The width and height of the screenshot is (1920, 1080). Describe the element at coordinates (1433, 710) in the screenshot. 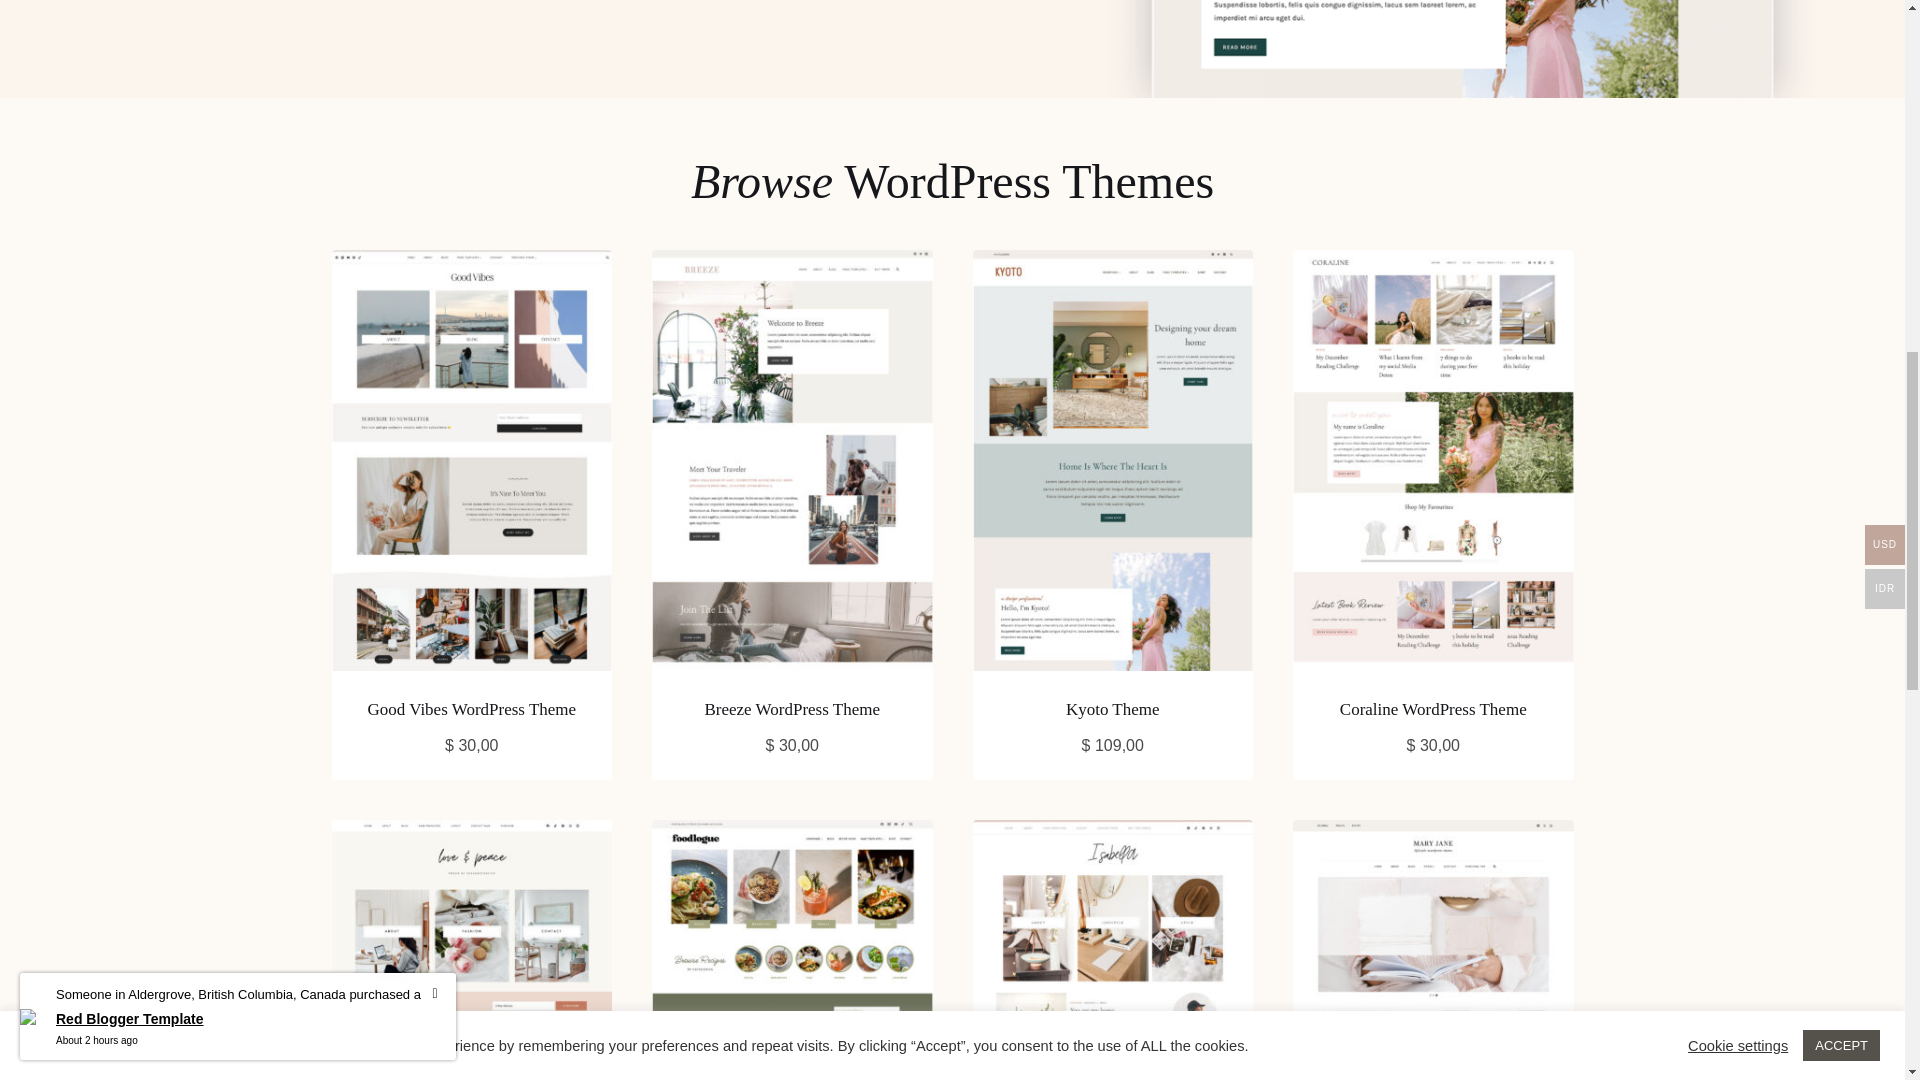

I see `Coraline WordPress Theme` at that location.